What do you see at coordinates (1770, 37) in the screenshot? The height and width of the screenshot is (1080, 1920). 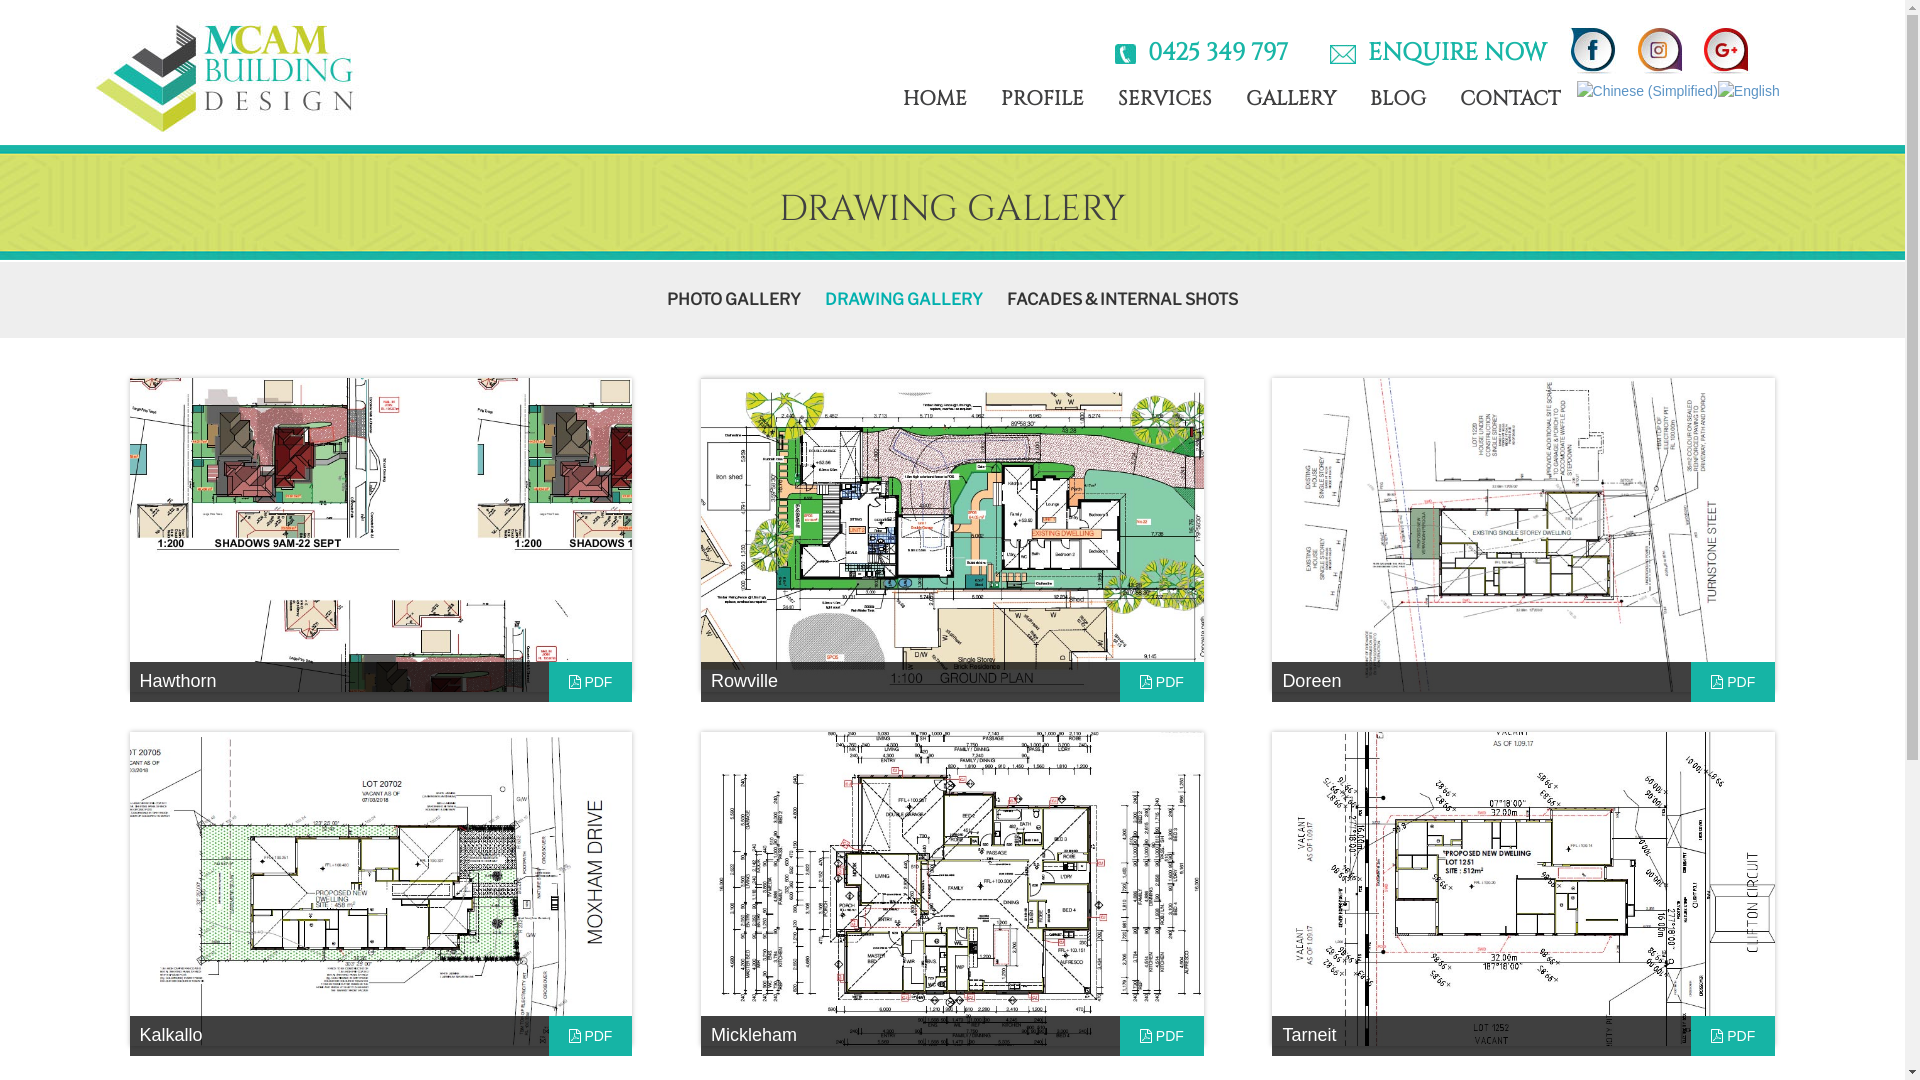 I see `instagram` at bounding box center [1770, 37].